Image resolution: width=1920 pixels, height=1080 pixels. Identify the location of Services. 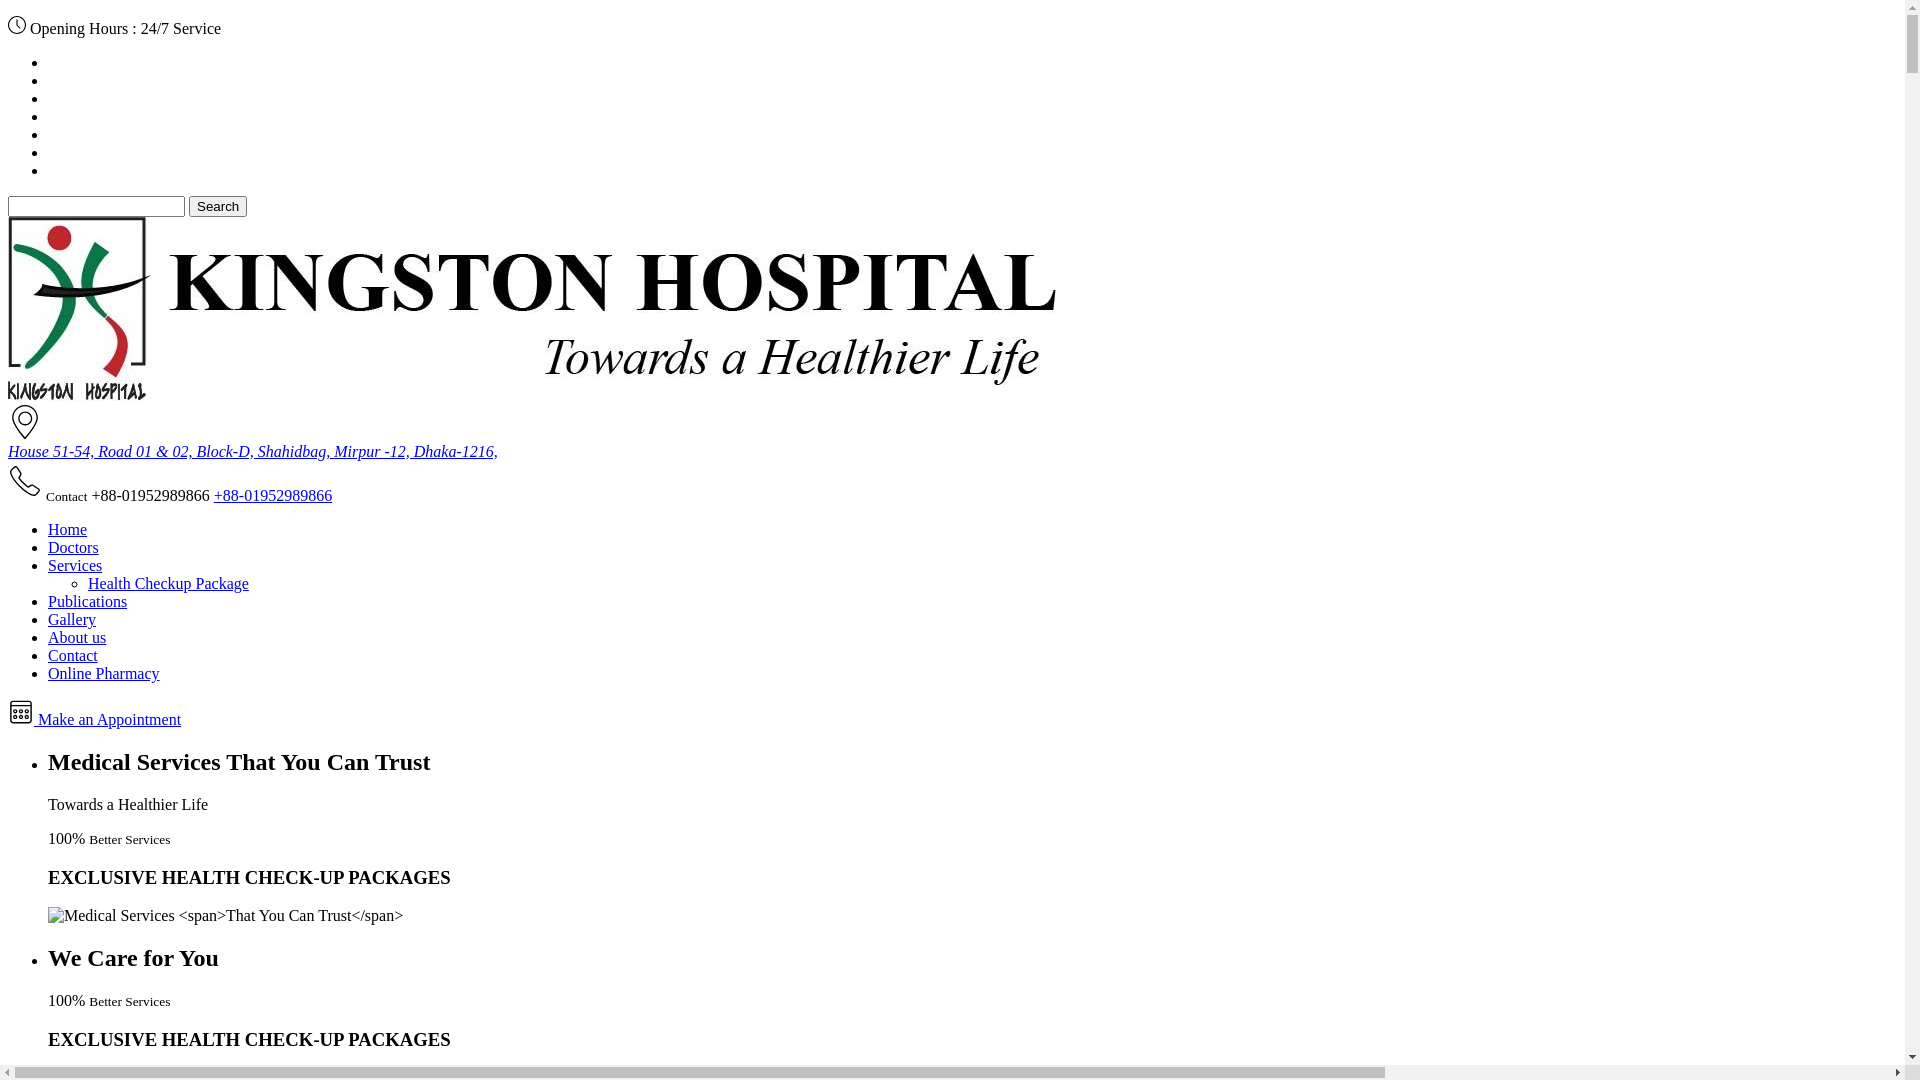
(75, 566).